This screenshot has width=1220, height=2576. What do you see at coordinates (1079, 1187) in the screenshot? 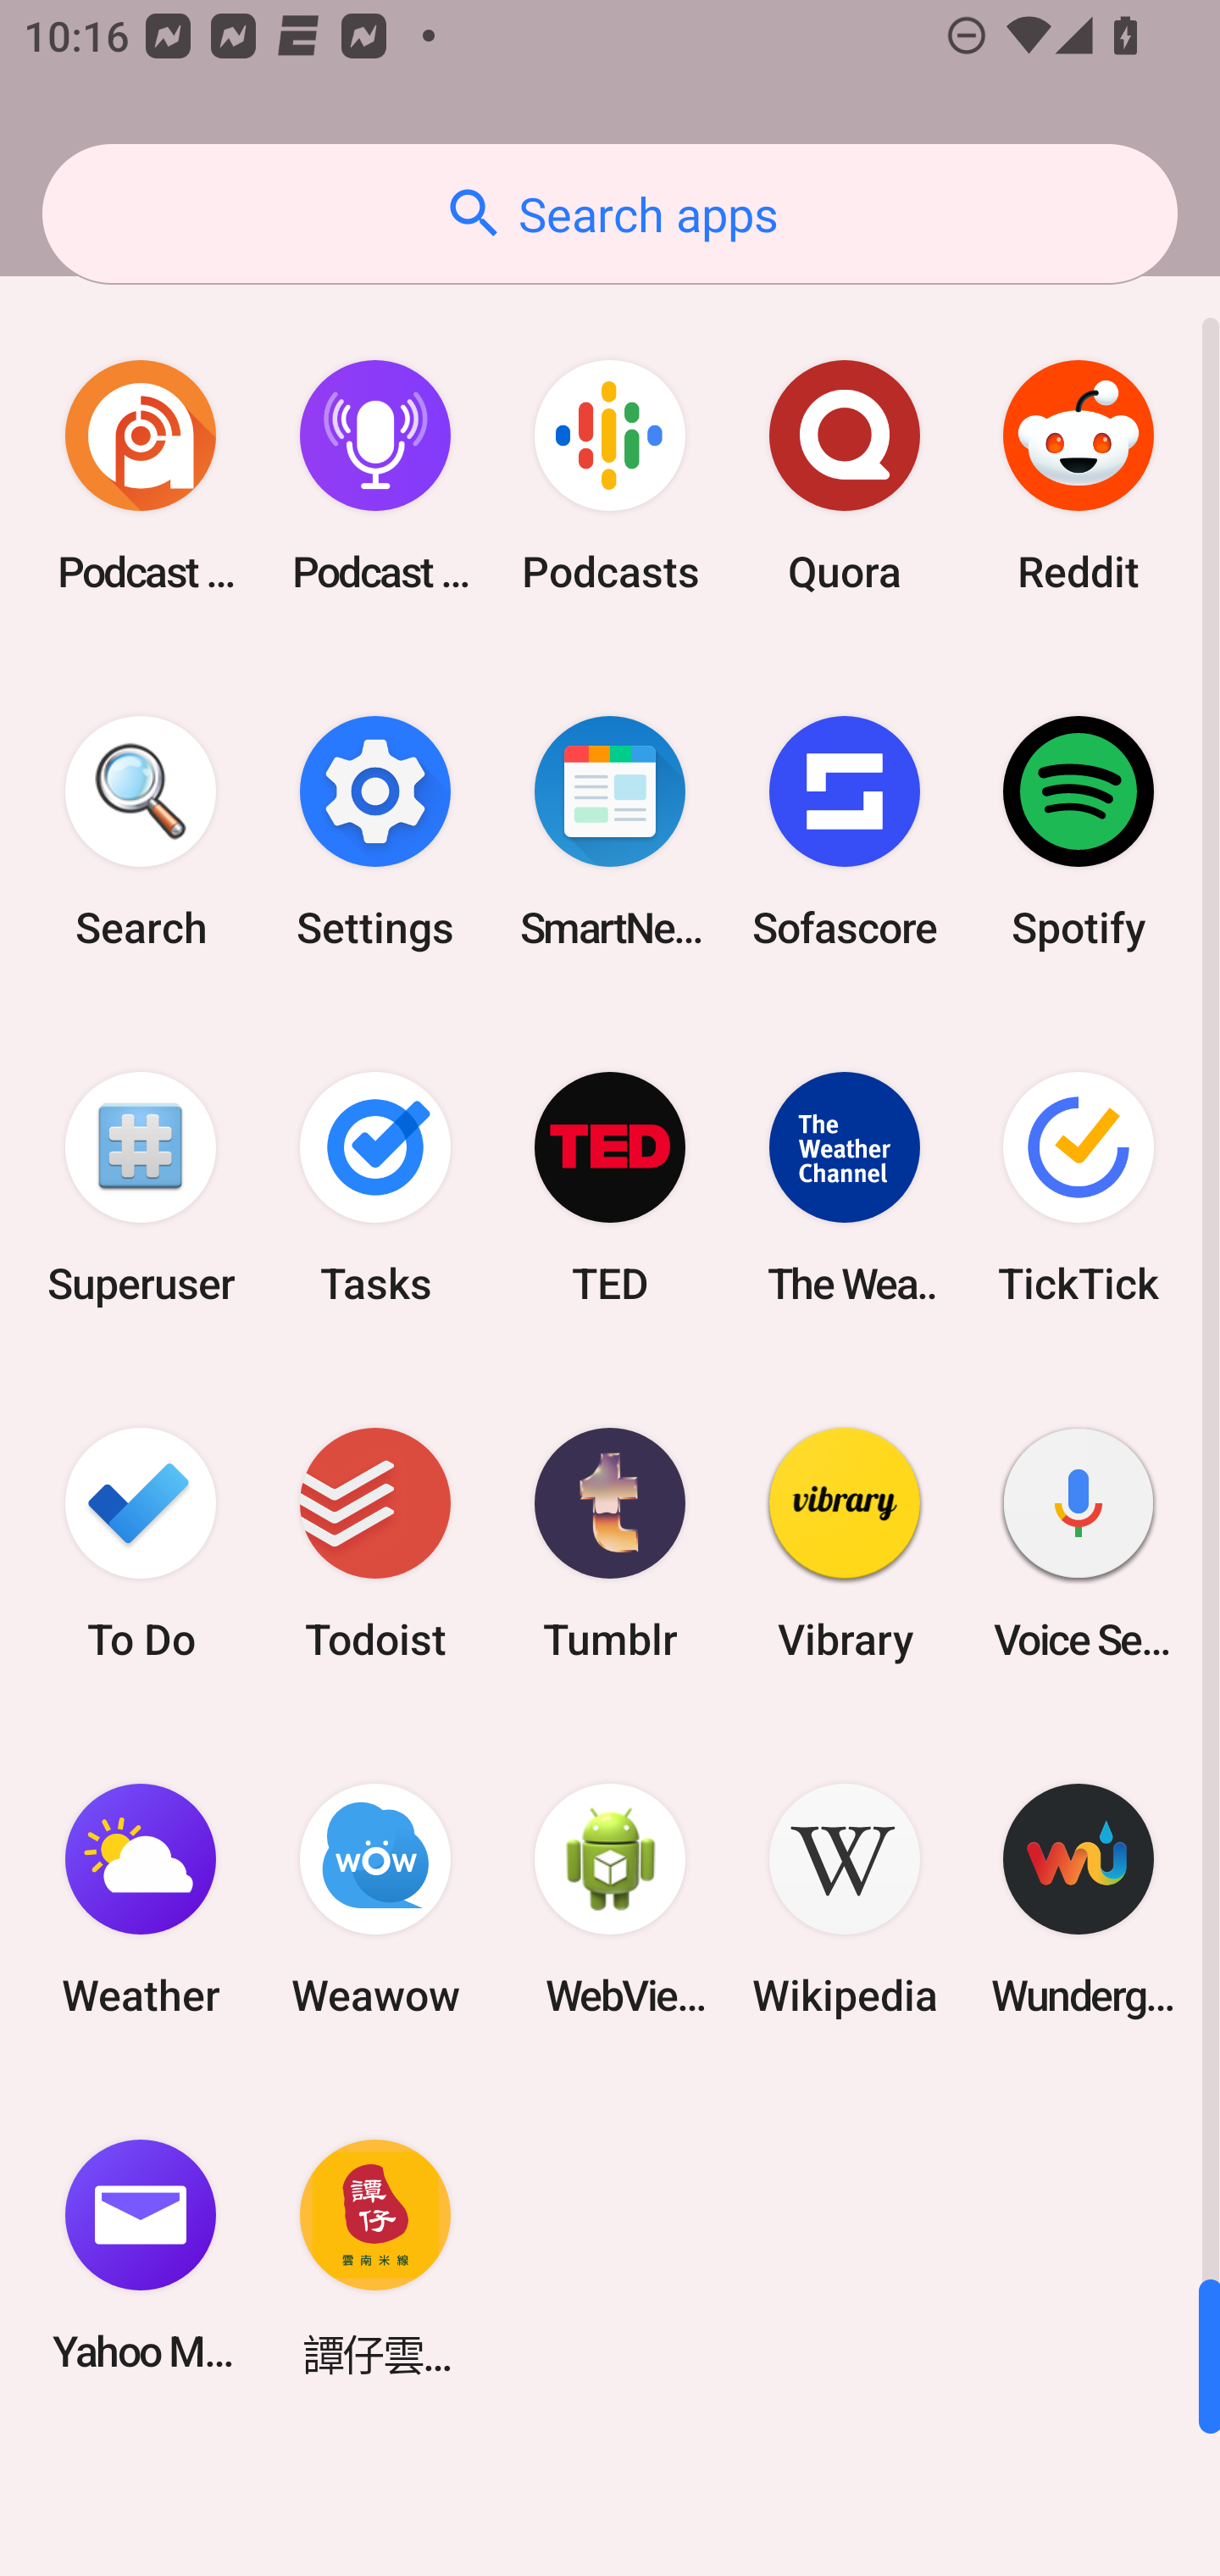
I see `TickTick` at bounding box center [1079, 1187].